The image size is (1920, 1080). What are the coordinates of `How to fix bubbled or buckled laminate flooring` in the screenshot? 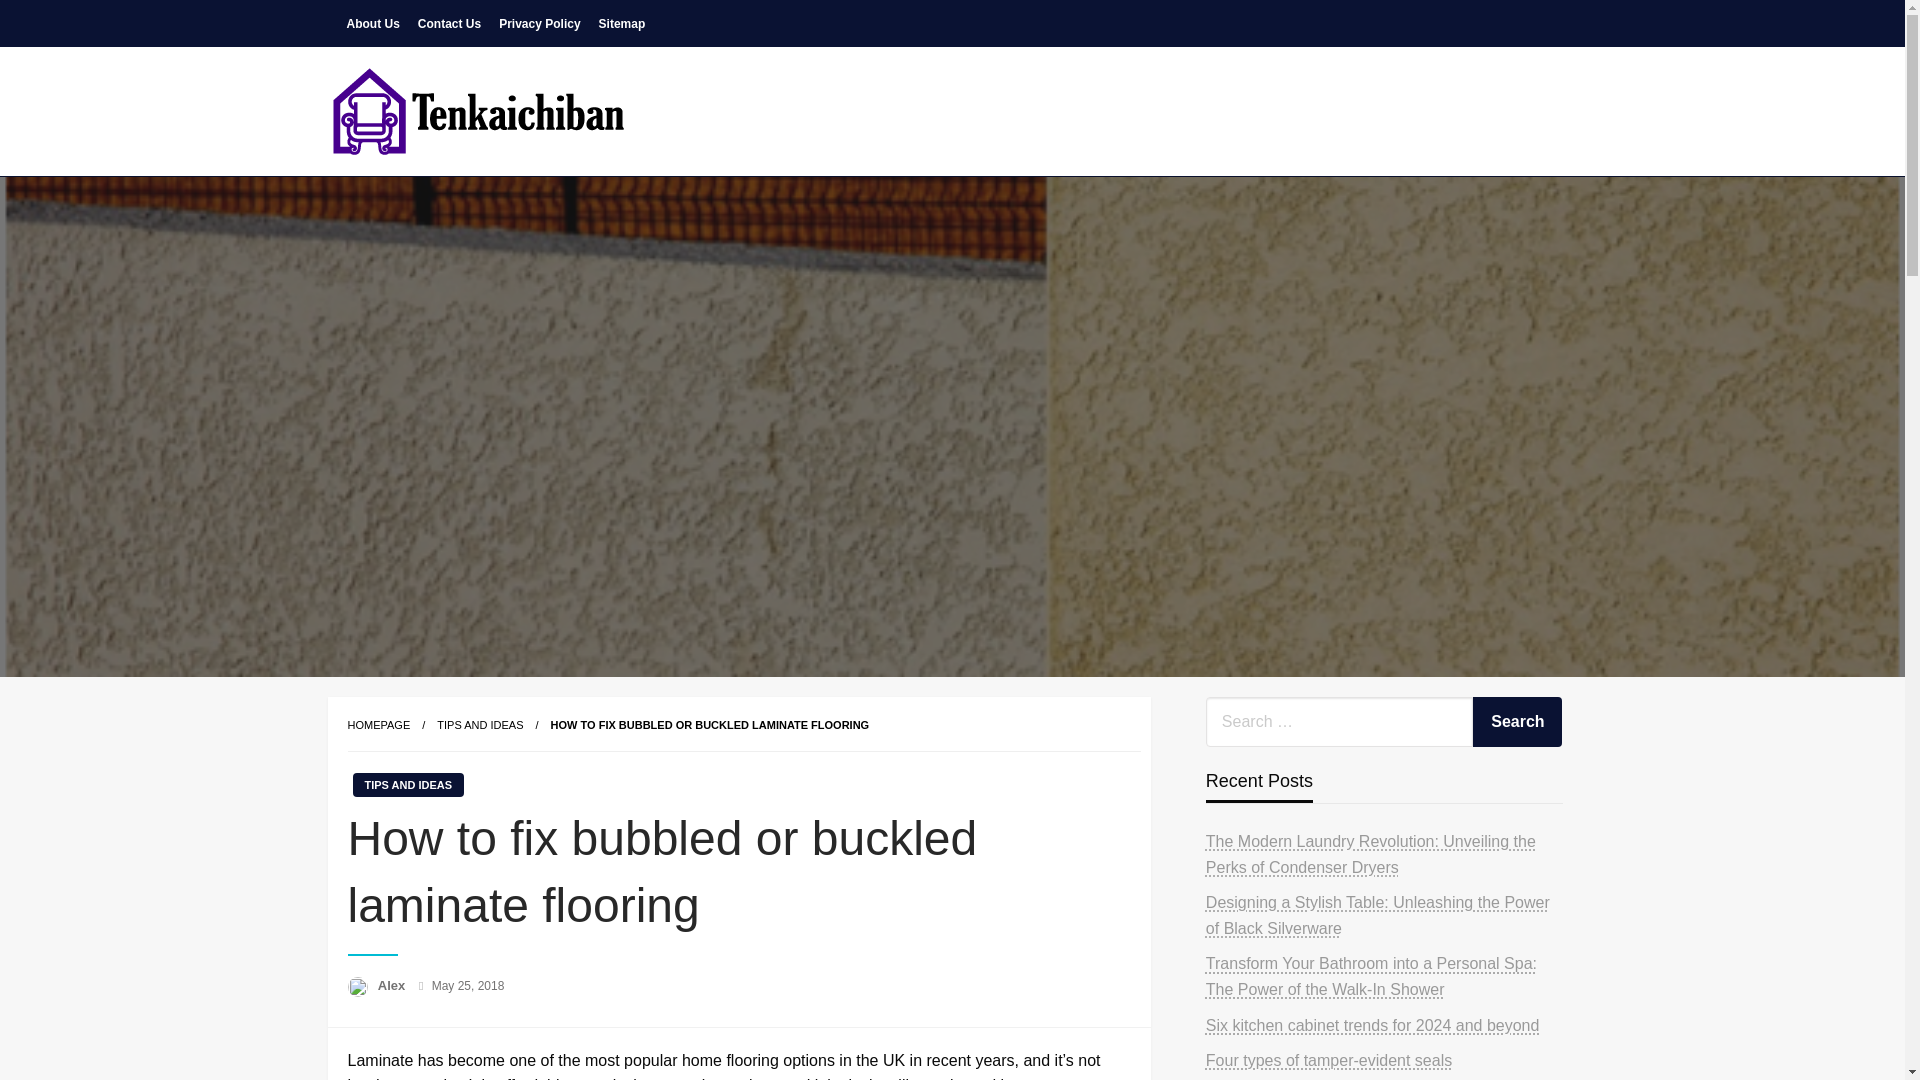 It's located at (710, 725).